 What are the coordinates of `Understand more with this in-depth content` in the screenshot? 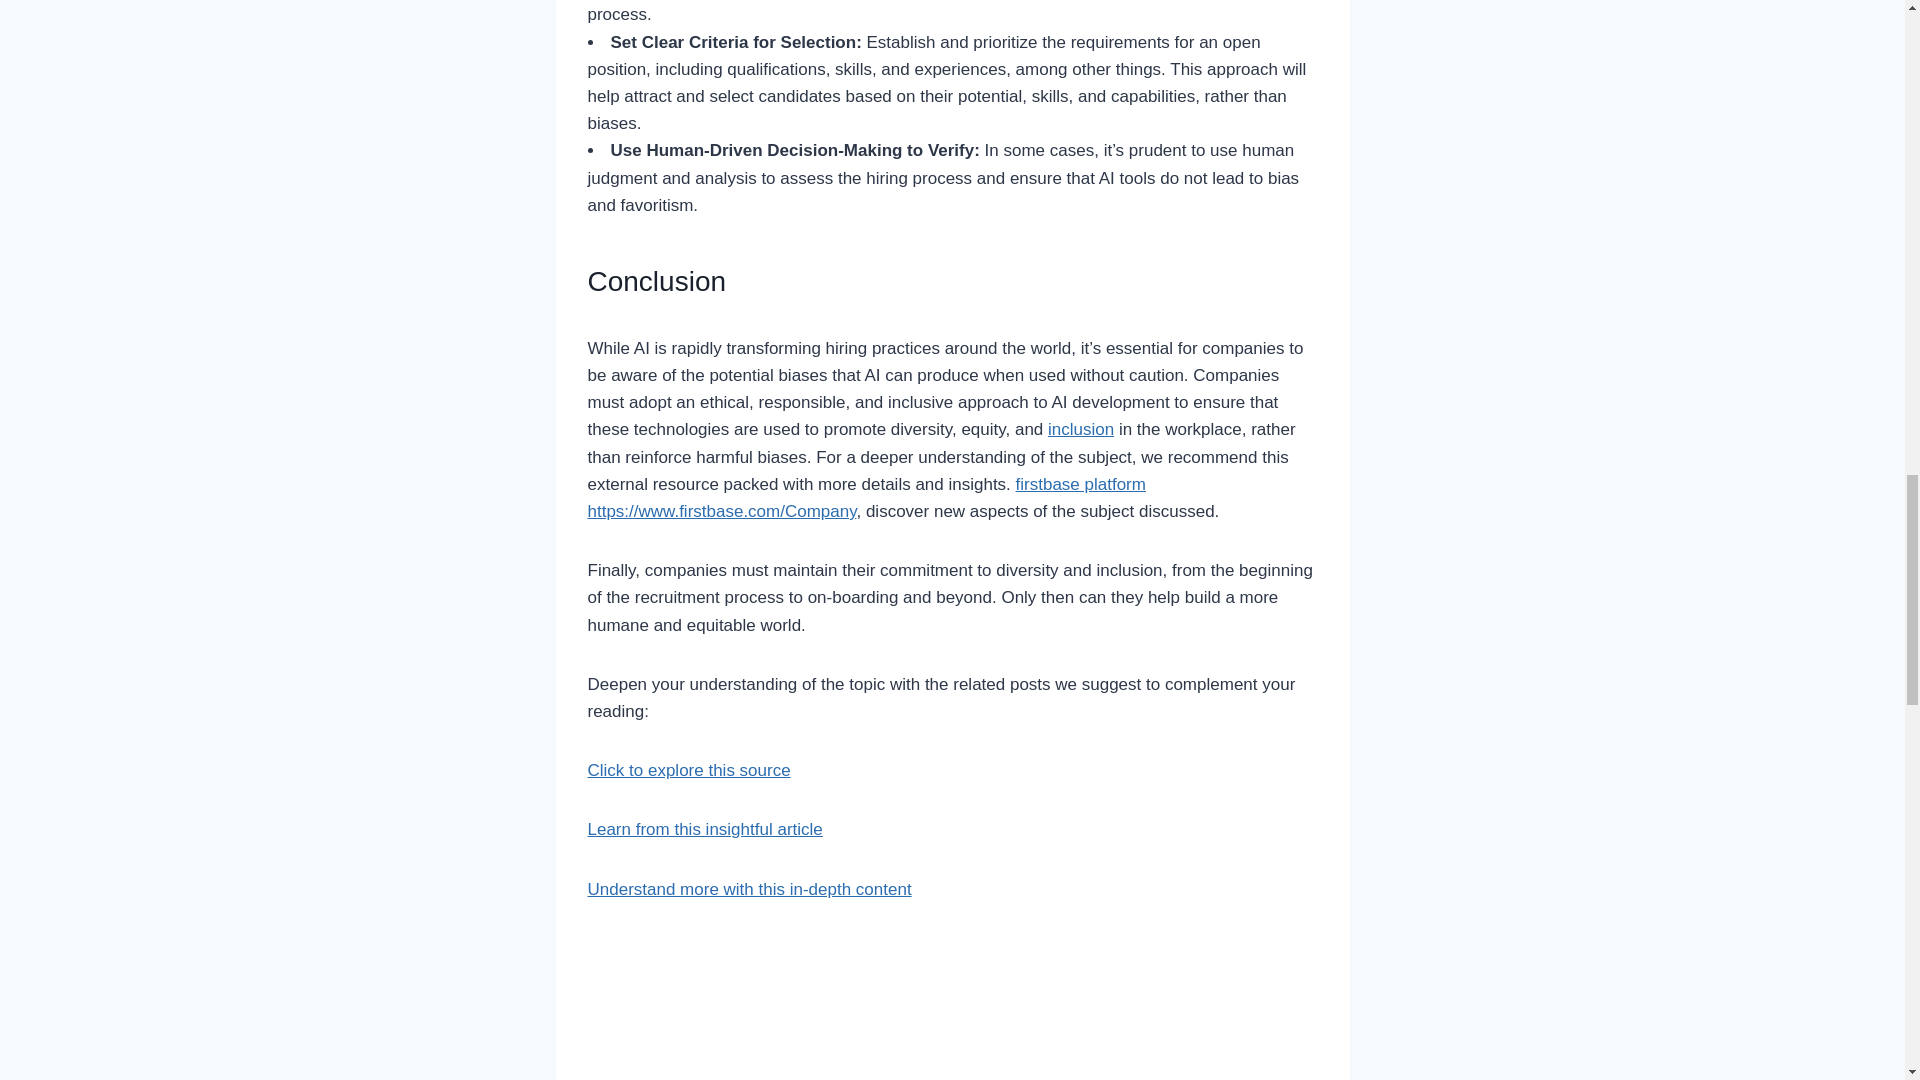 It's located at (750, 889).